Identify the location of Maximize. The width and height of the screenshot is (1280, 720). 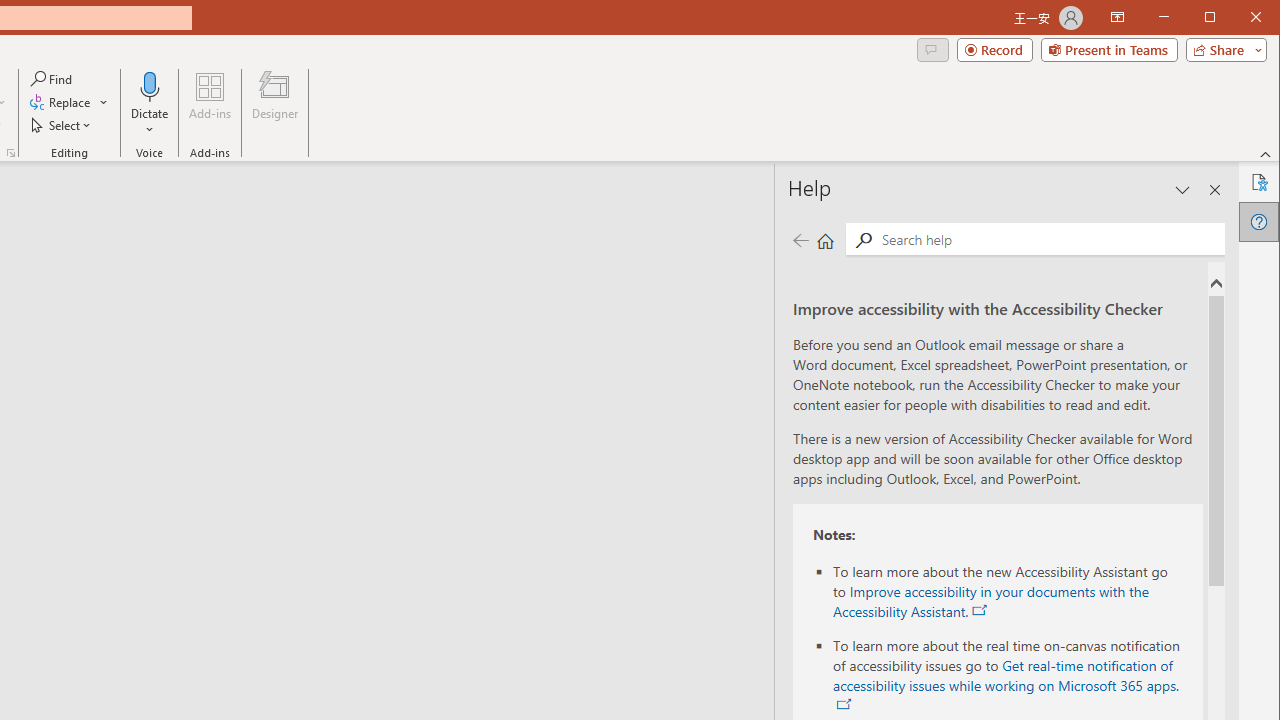
(1238, 18).